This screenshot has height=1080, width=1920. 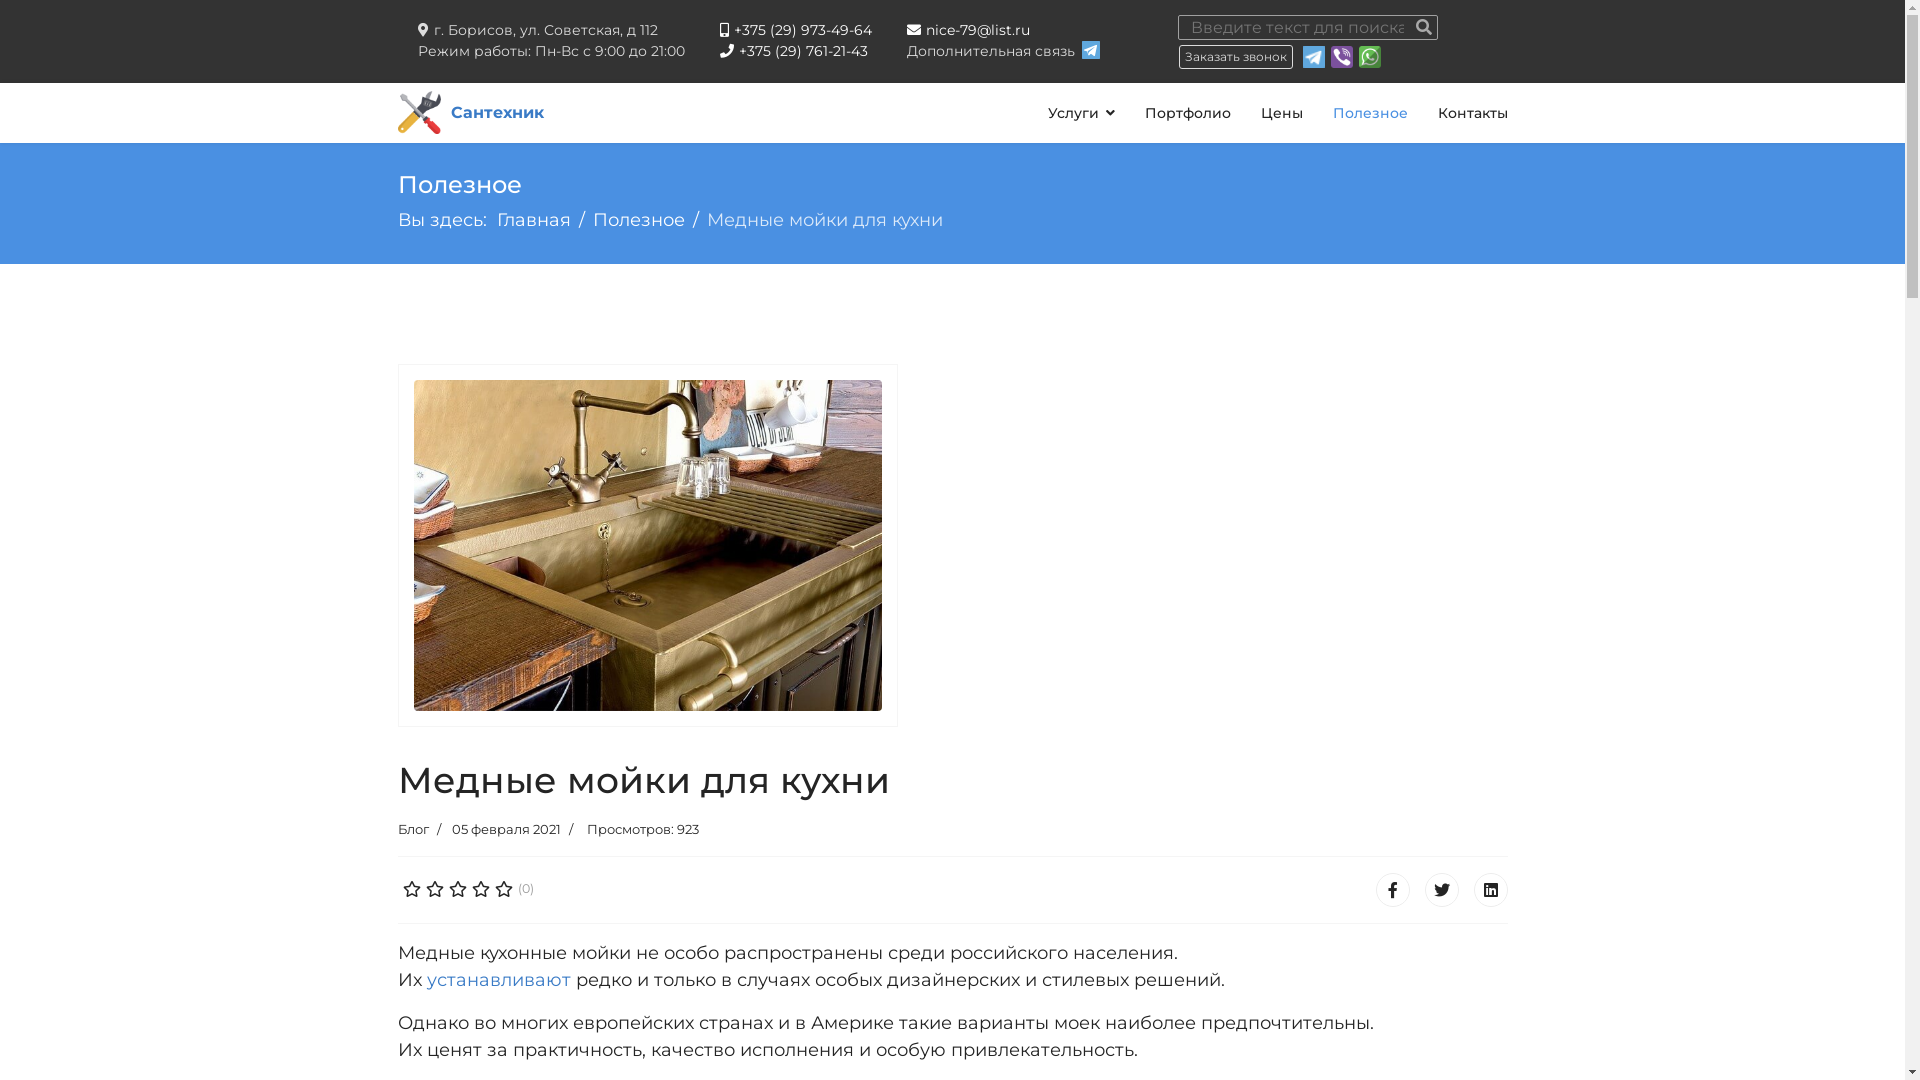 I want to click on nice-79@list.ru, so click(x=968, y=30).